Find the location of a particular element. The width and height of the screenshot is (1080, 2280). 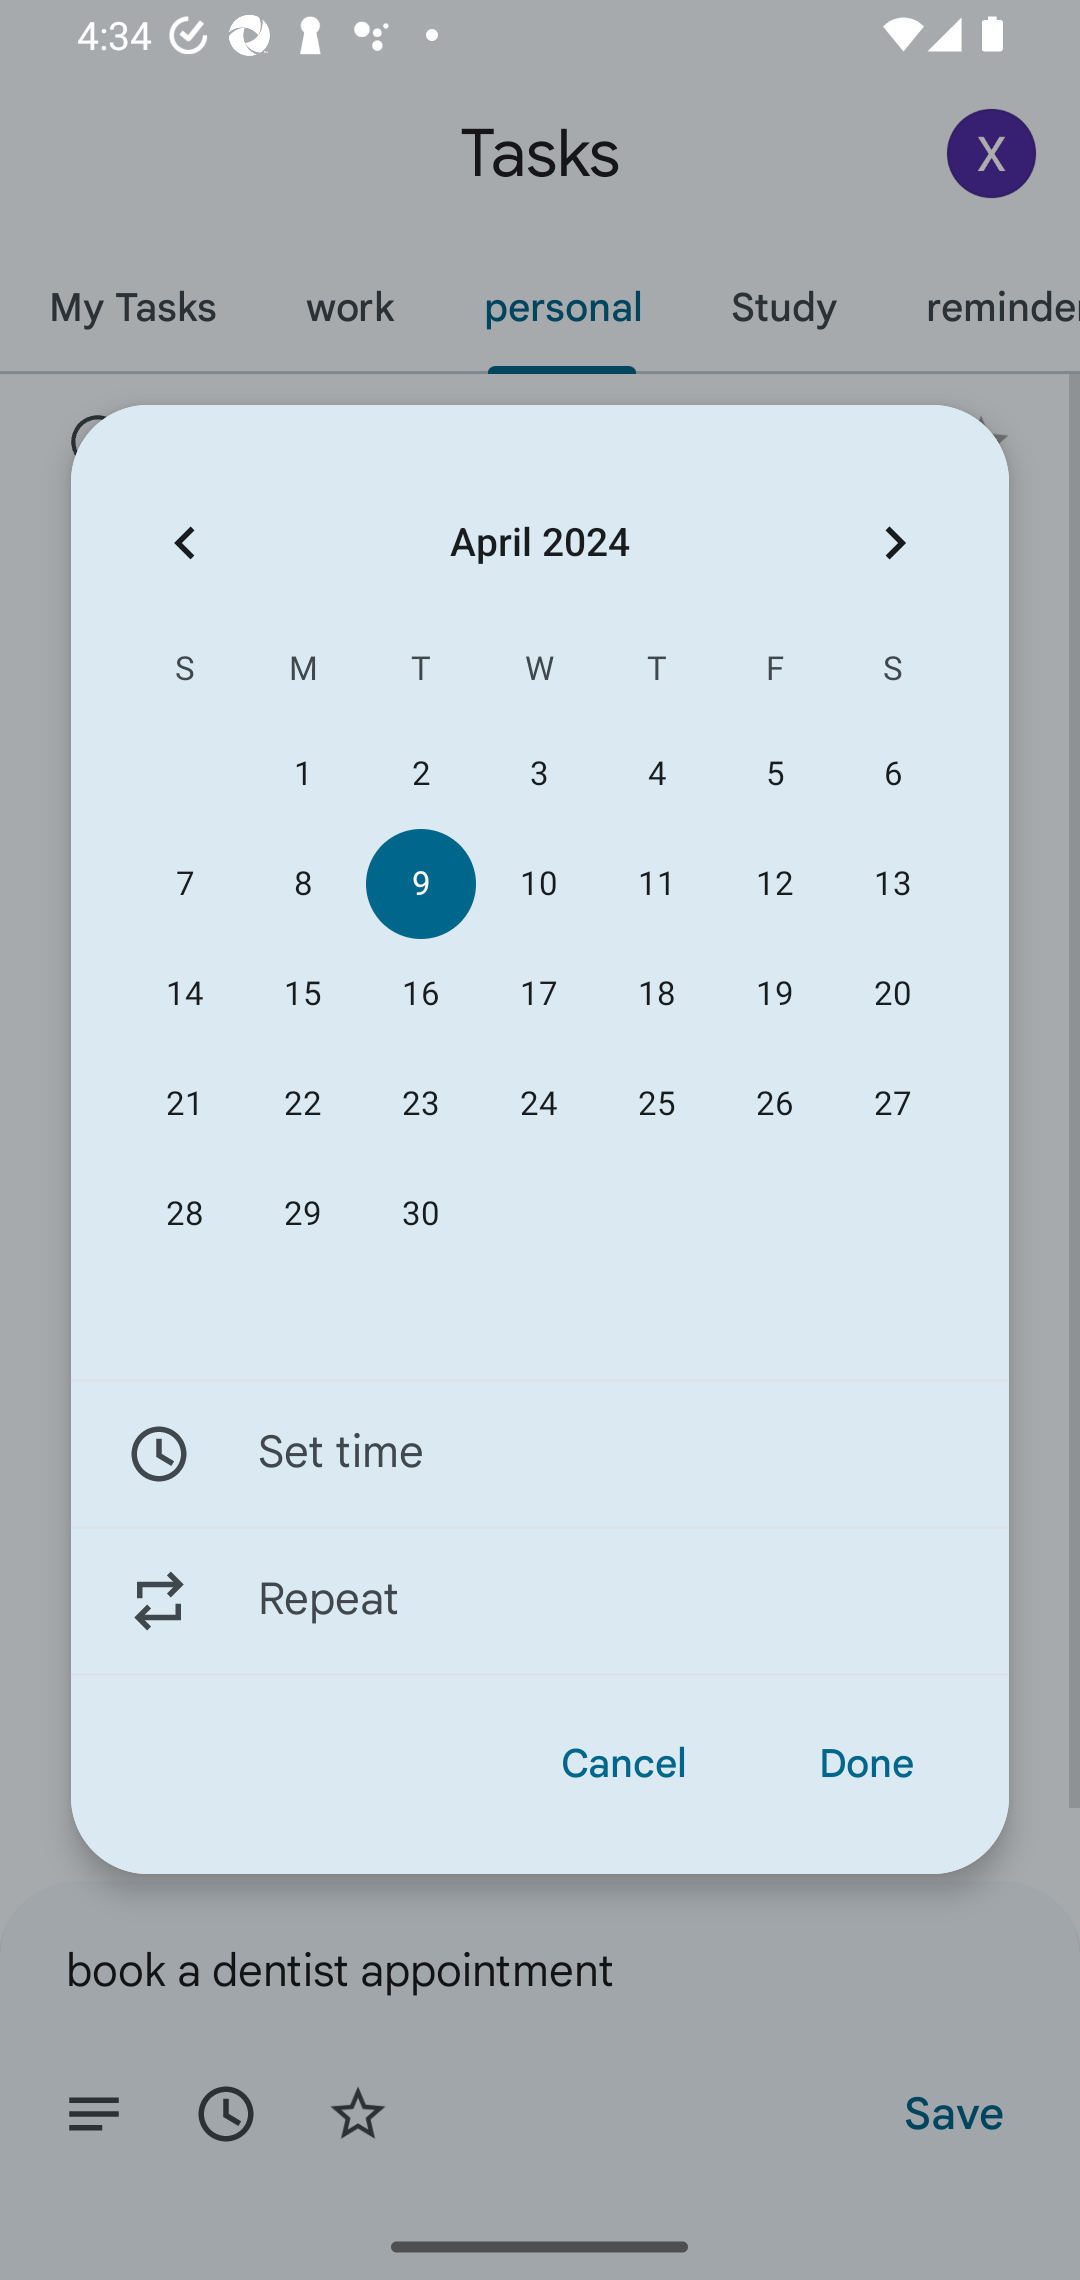

Repeat is located at coordinates (540, 1601).